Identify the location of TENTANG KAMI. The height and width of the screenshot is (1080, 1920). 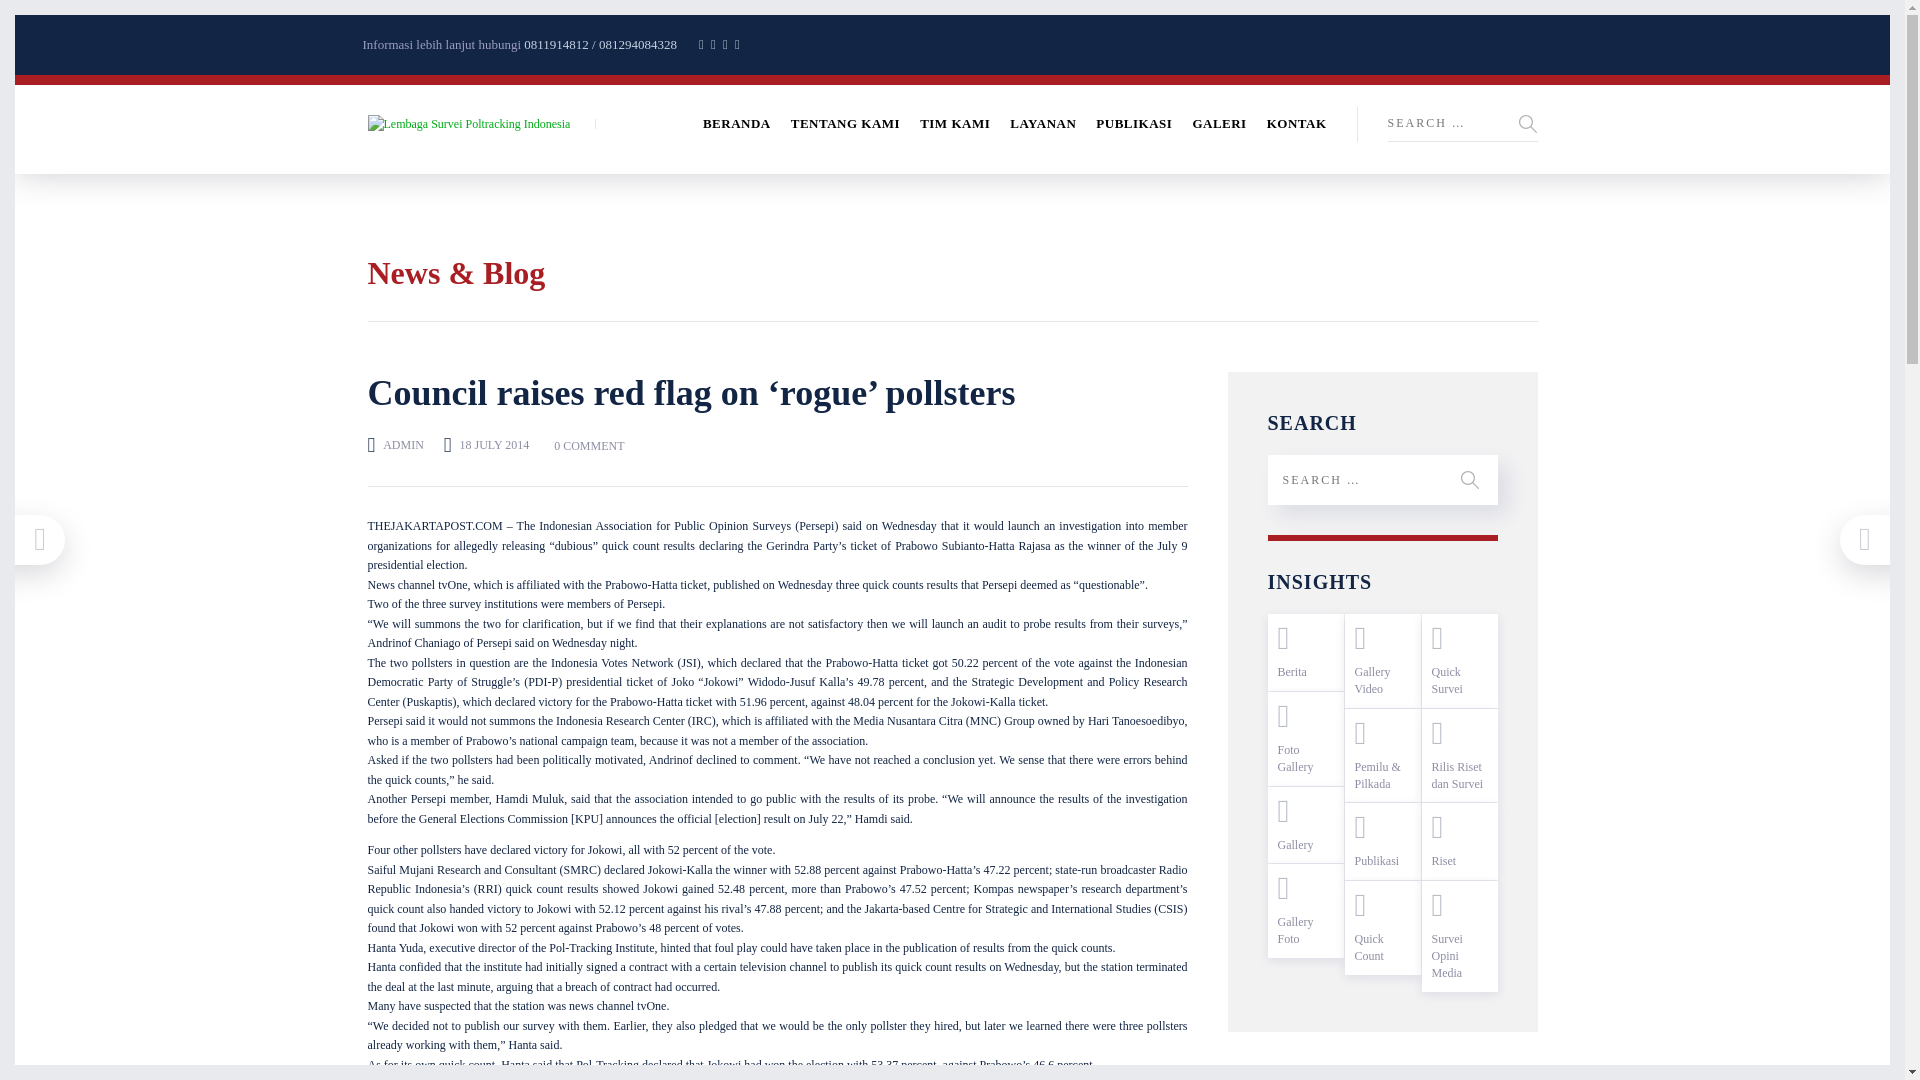
(846, 123).